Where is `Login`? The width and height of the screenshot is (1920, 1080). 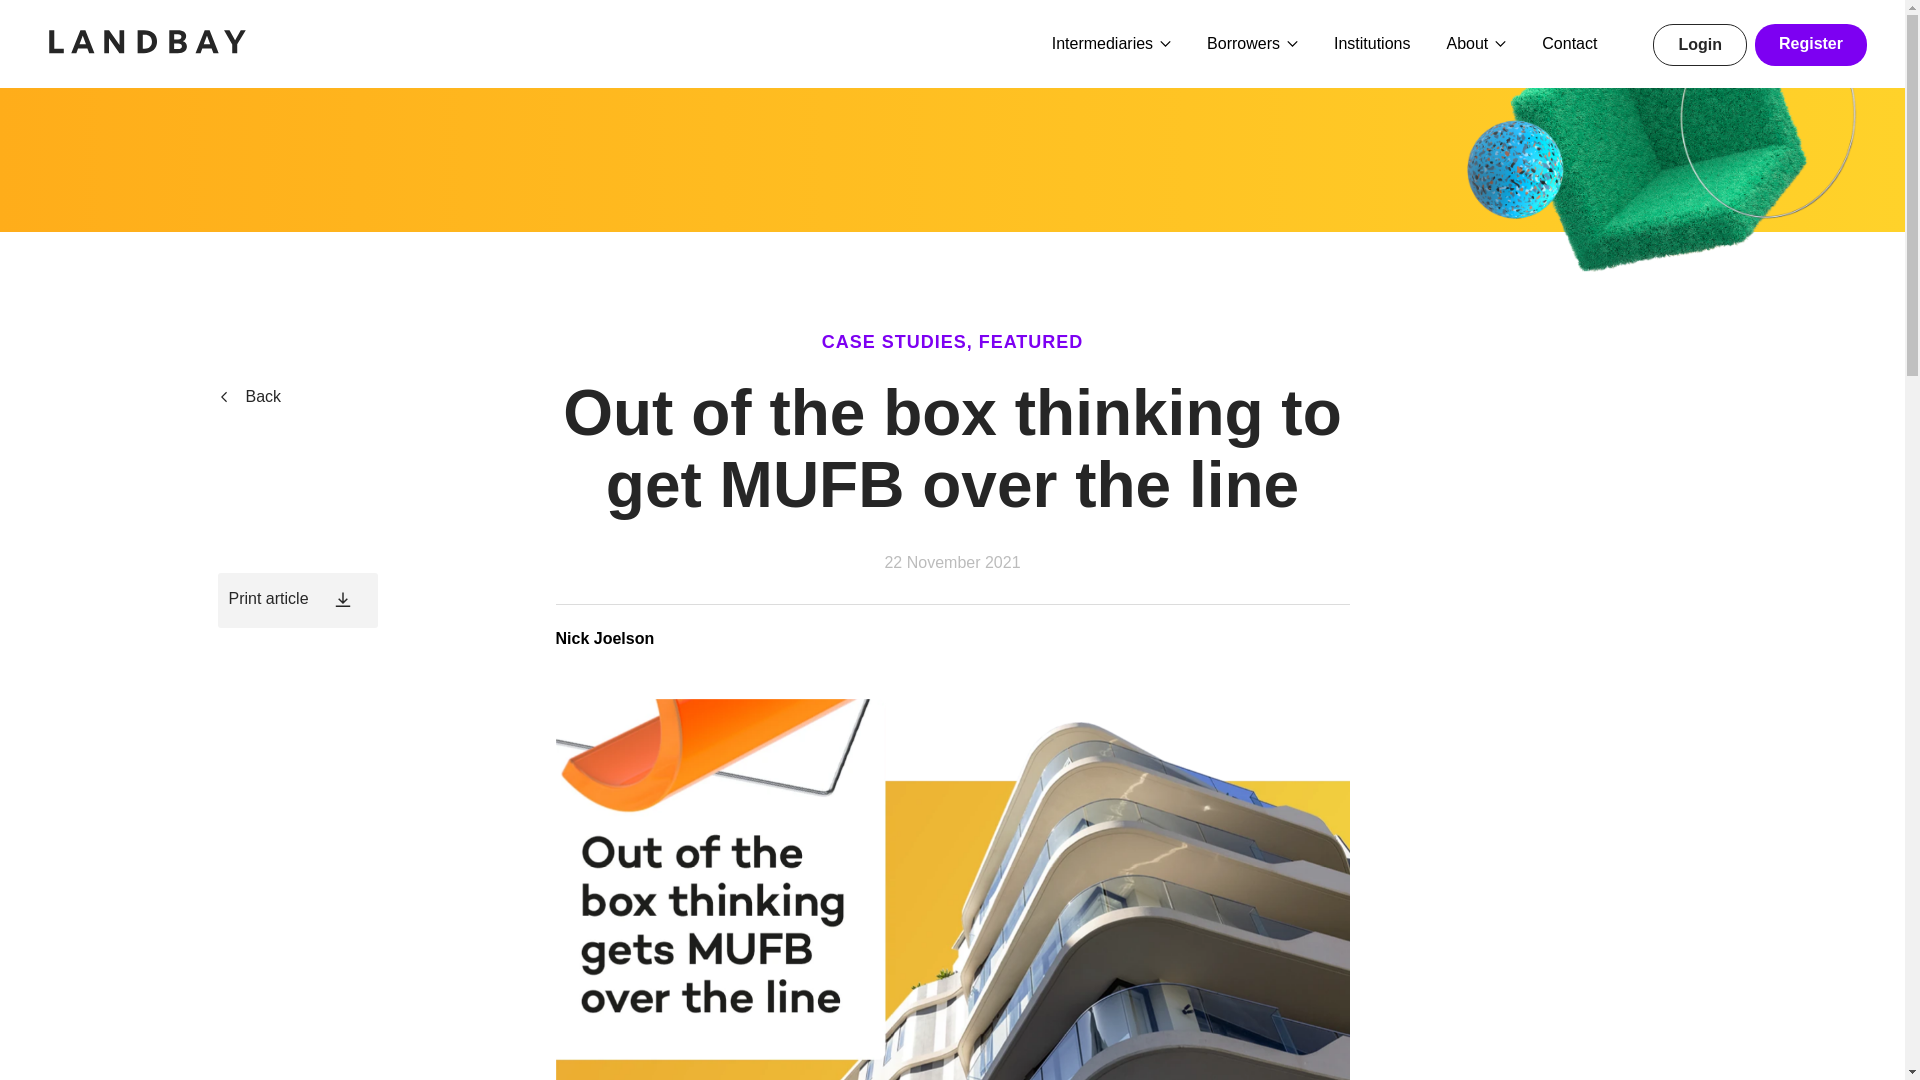 Login is located at coordinates (1700, 44).